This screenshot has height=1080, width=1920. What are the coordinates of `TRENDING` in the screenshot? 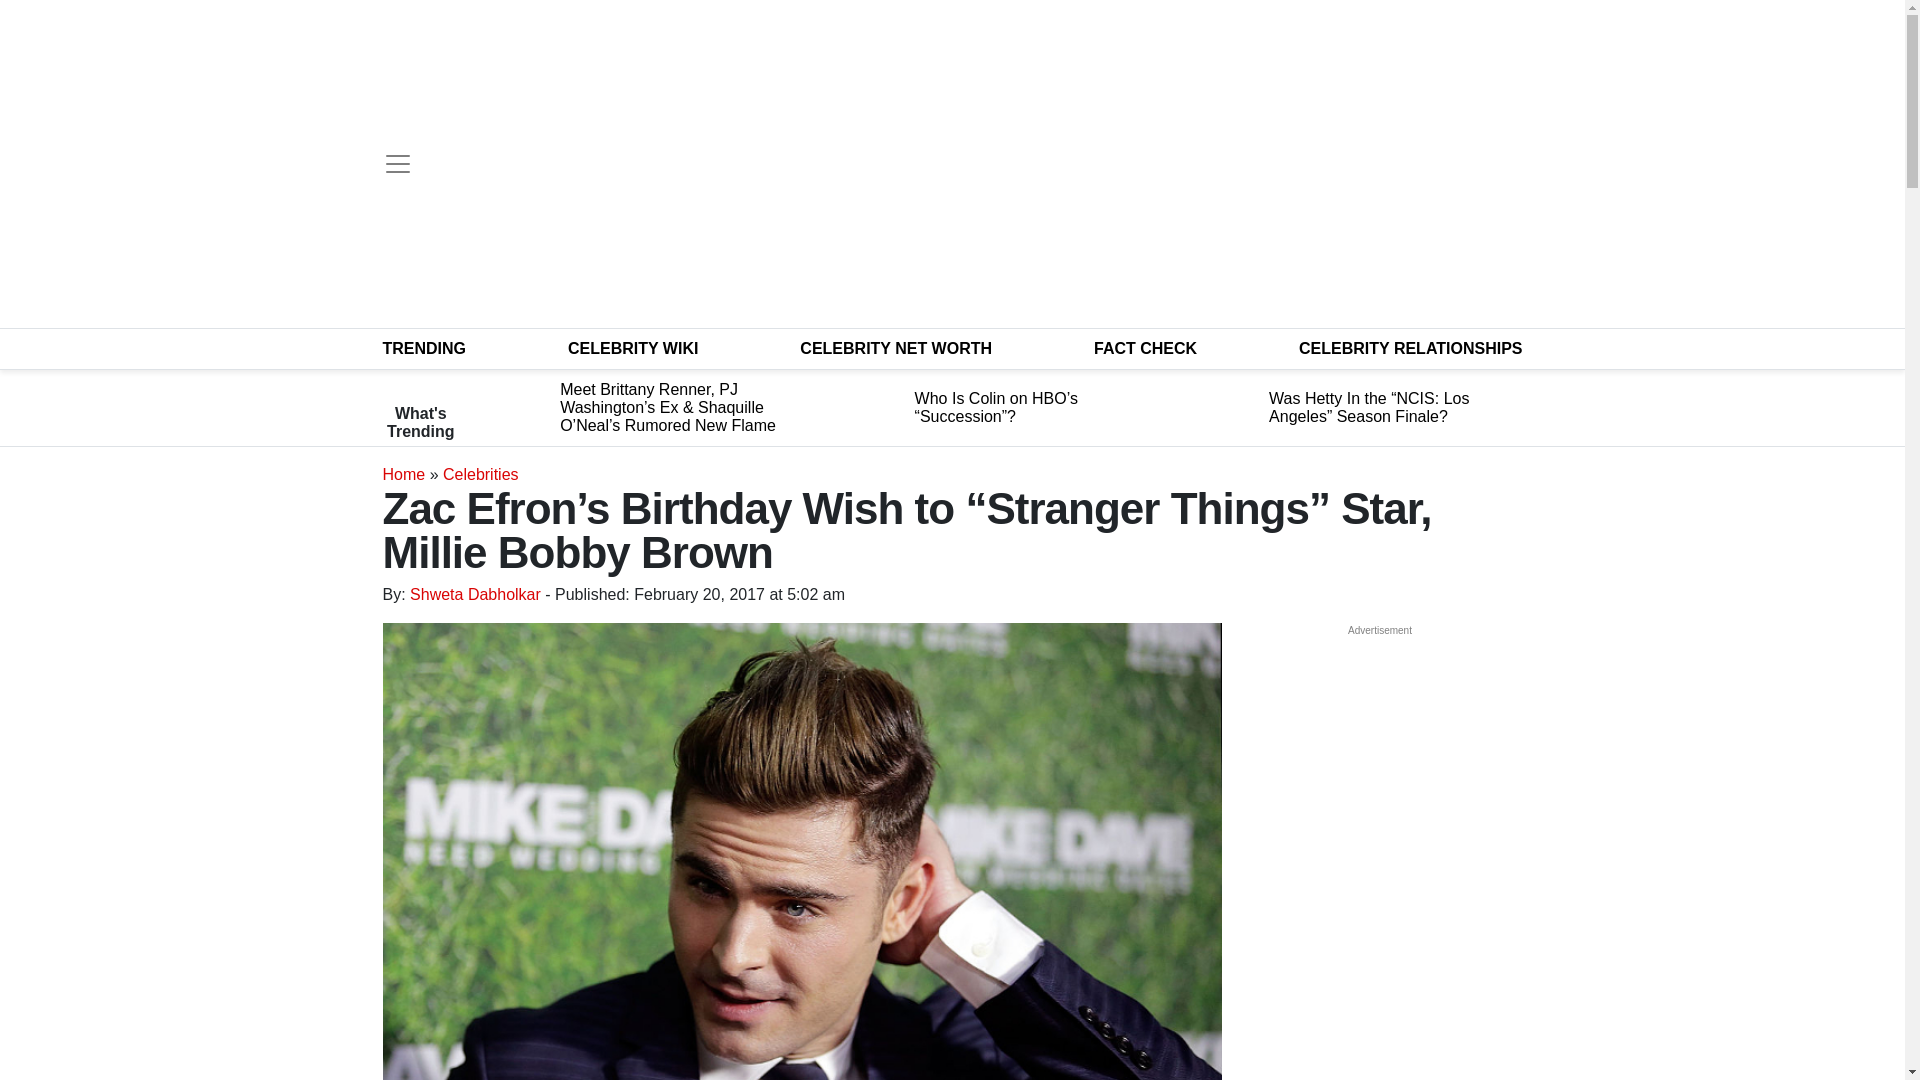 It's located at (424, 348).